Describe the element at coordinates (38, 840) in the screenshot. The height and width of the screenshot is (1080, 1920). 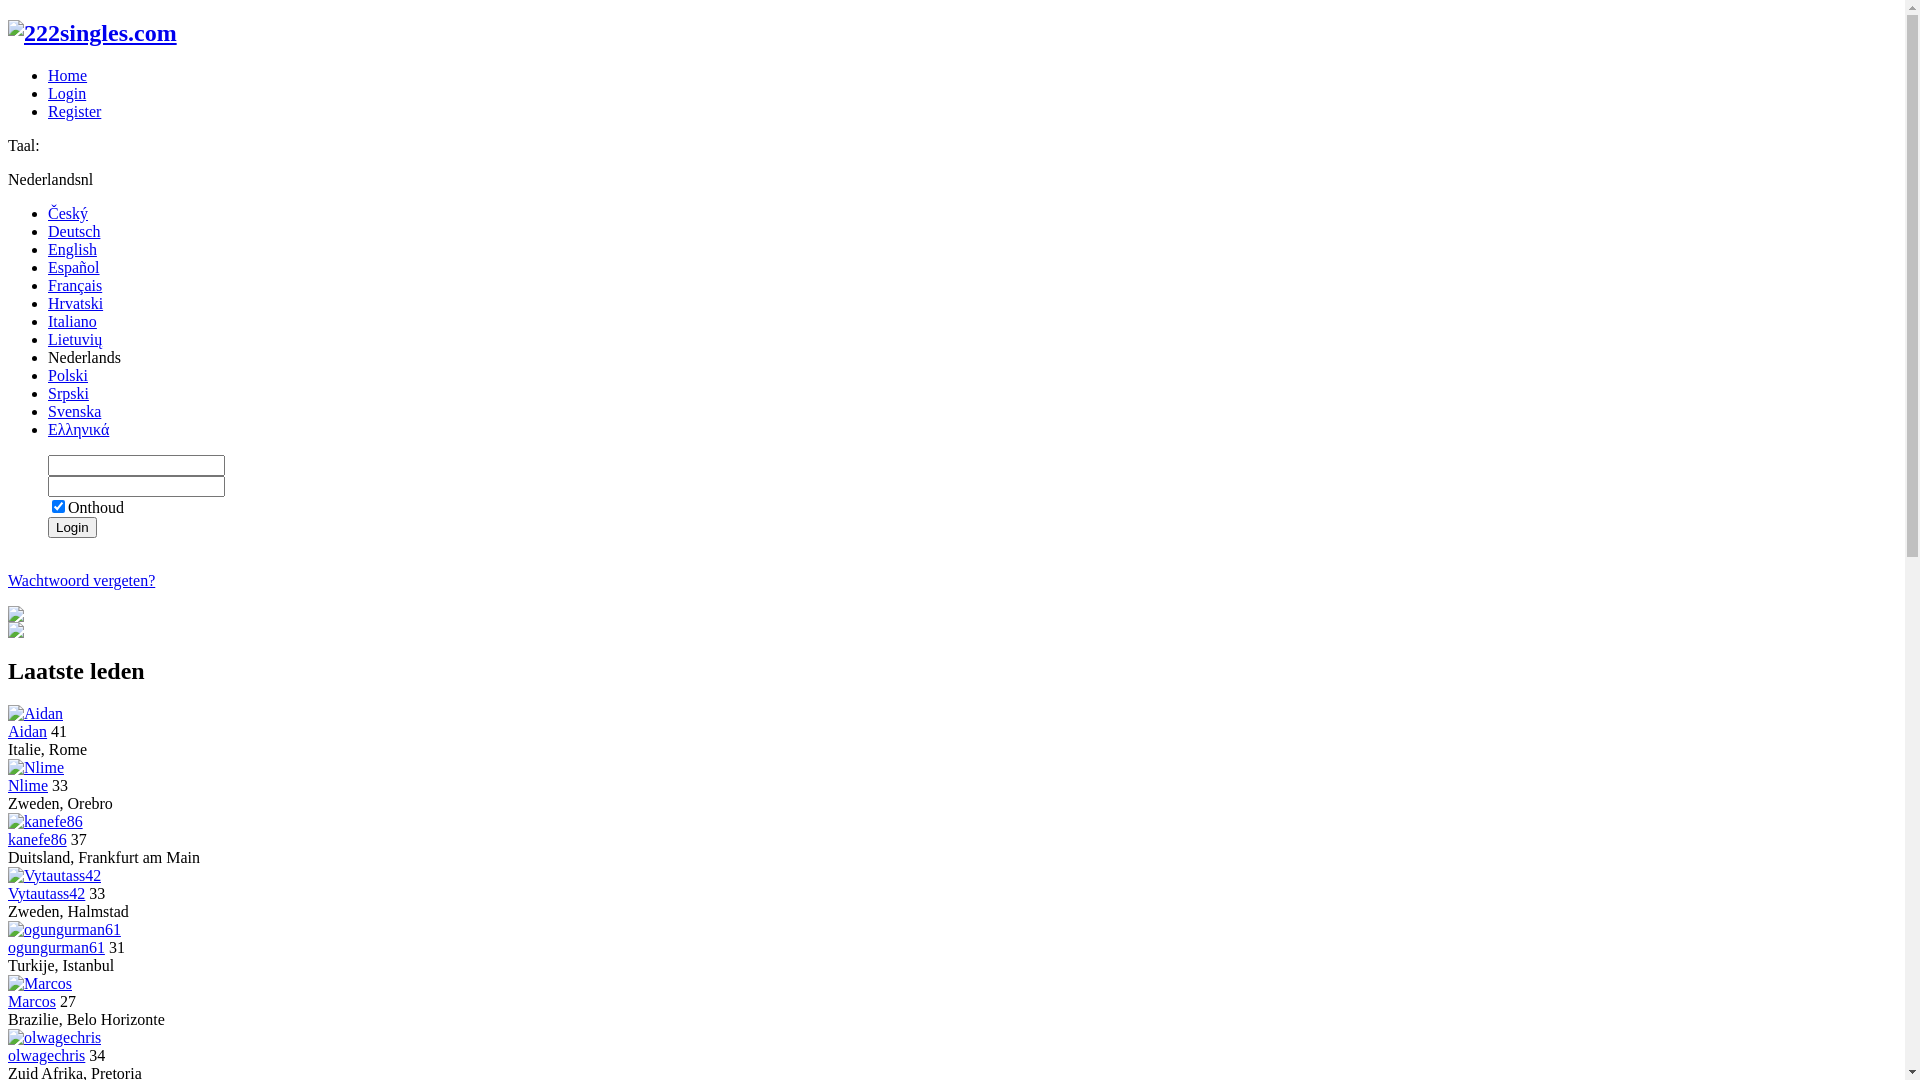
I see `kanefe86` at that location.